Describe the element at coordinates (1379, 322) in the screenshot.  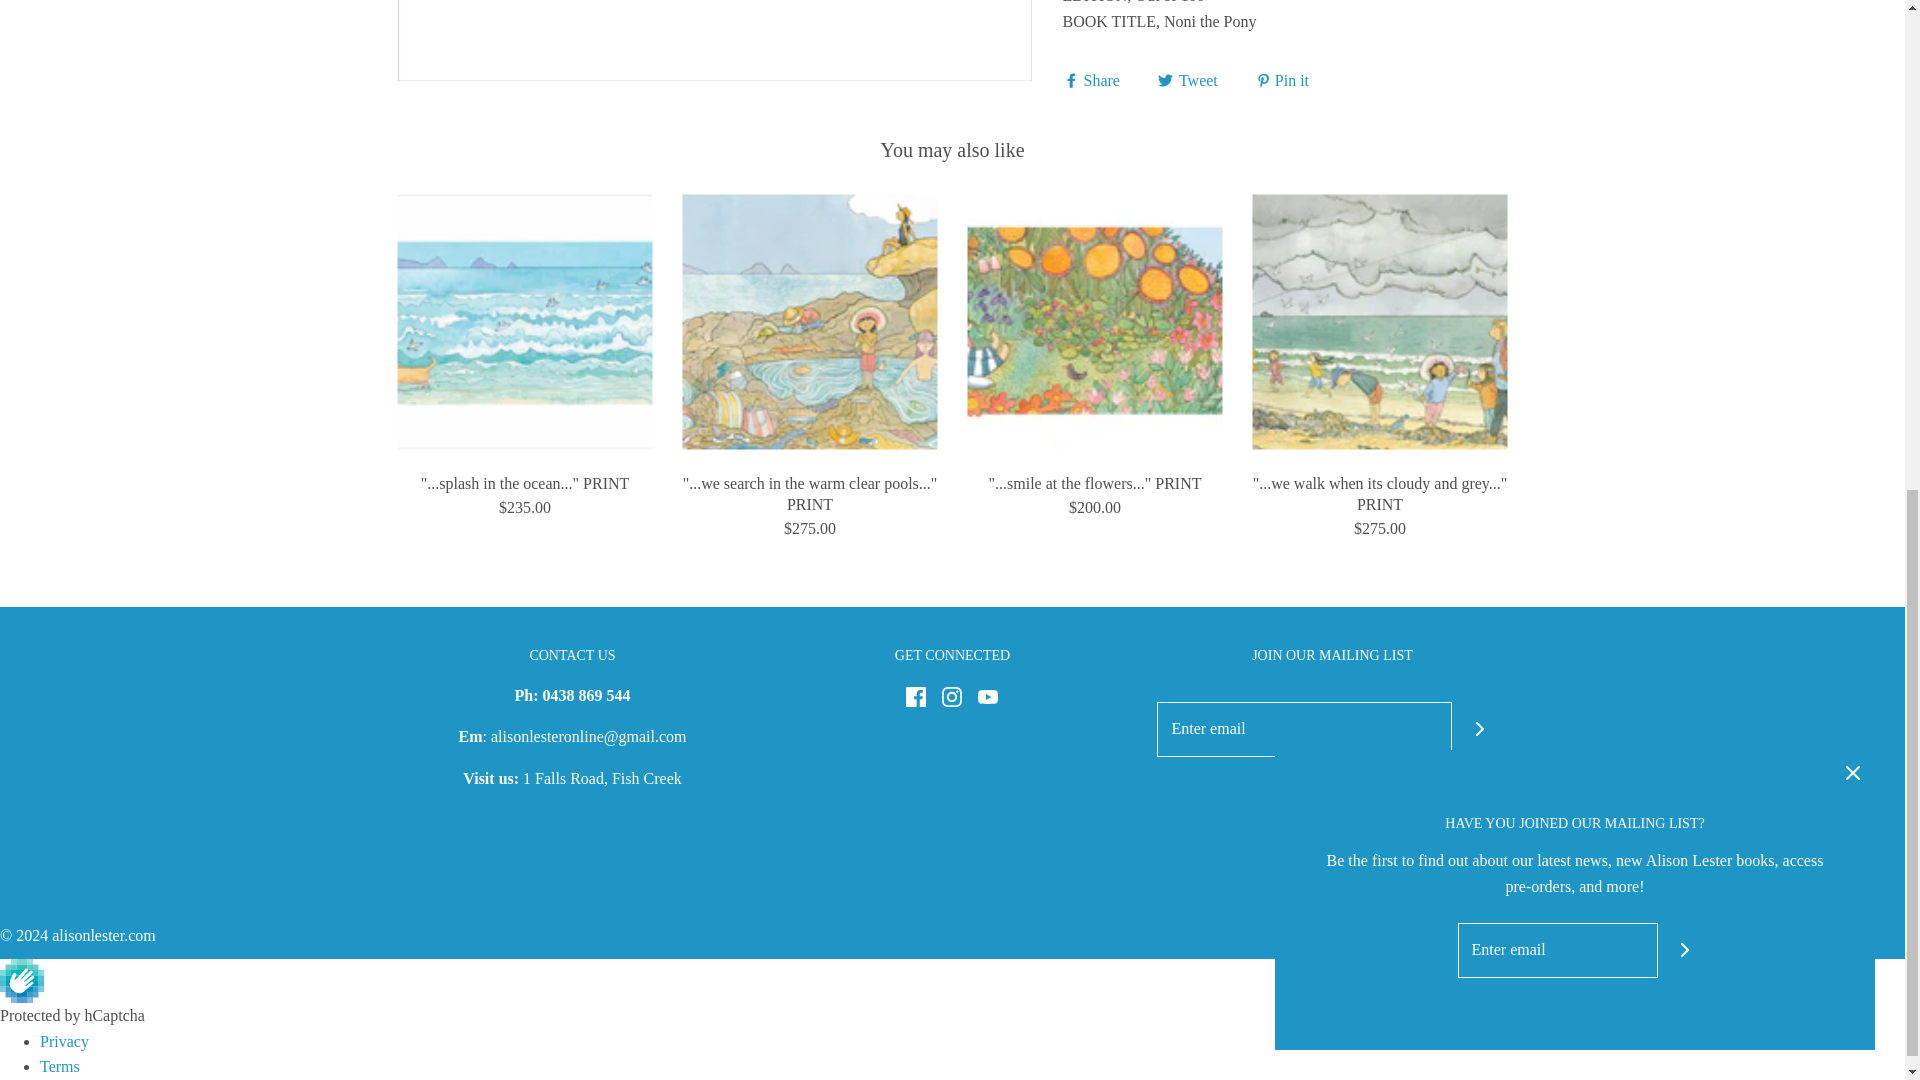
I see `"...we walk when its cloudy and grey..." PRINT` at that location.